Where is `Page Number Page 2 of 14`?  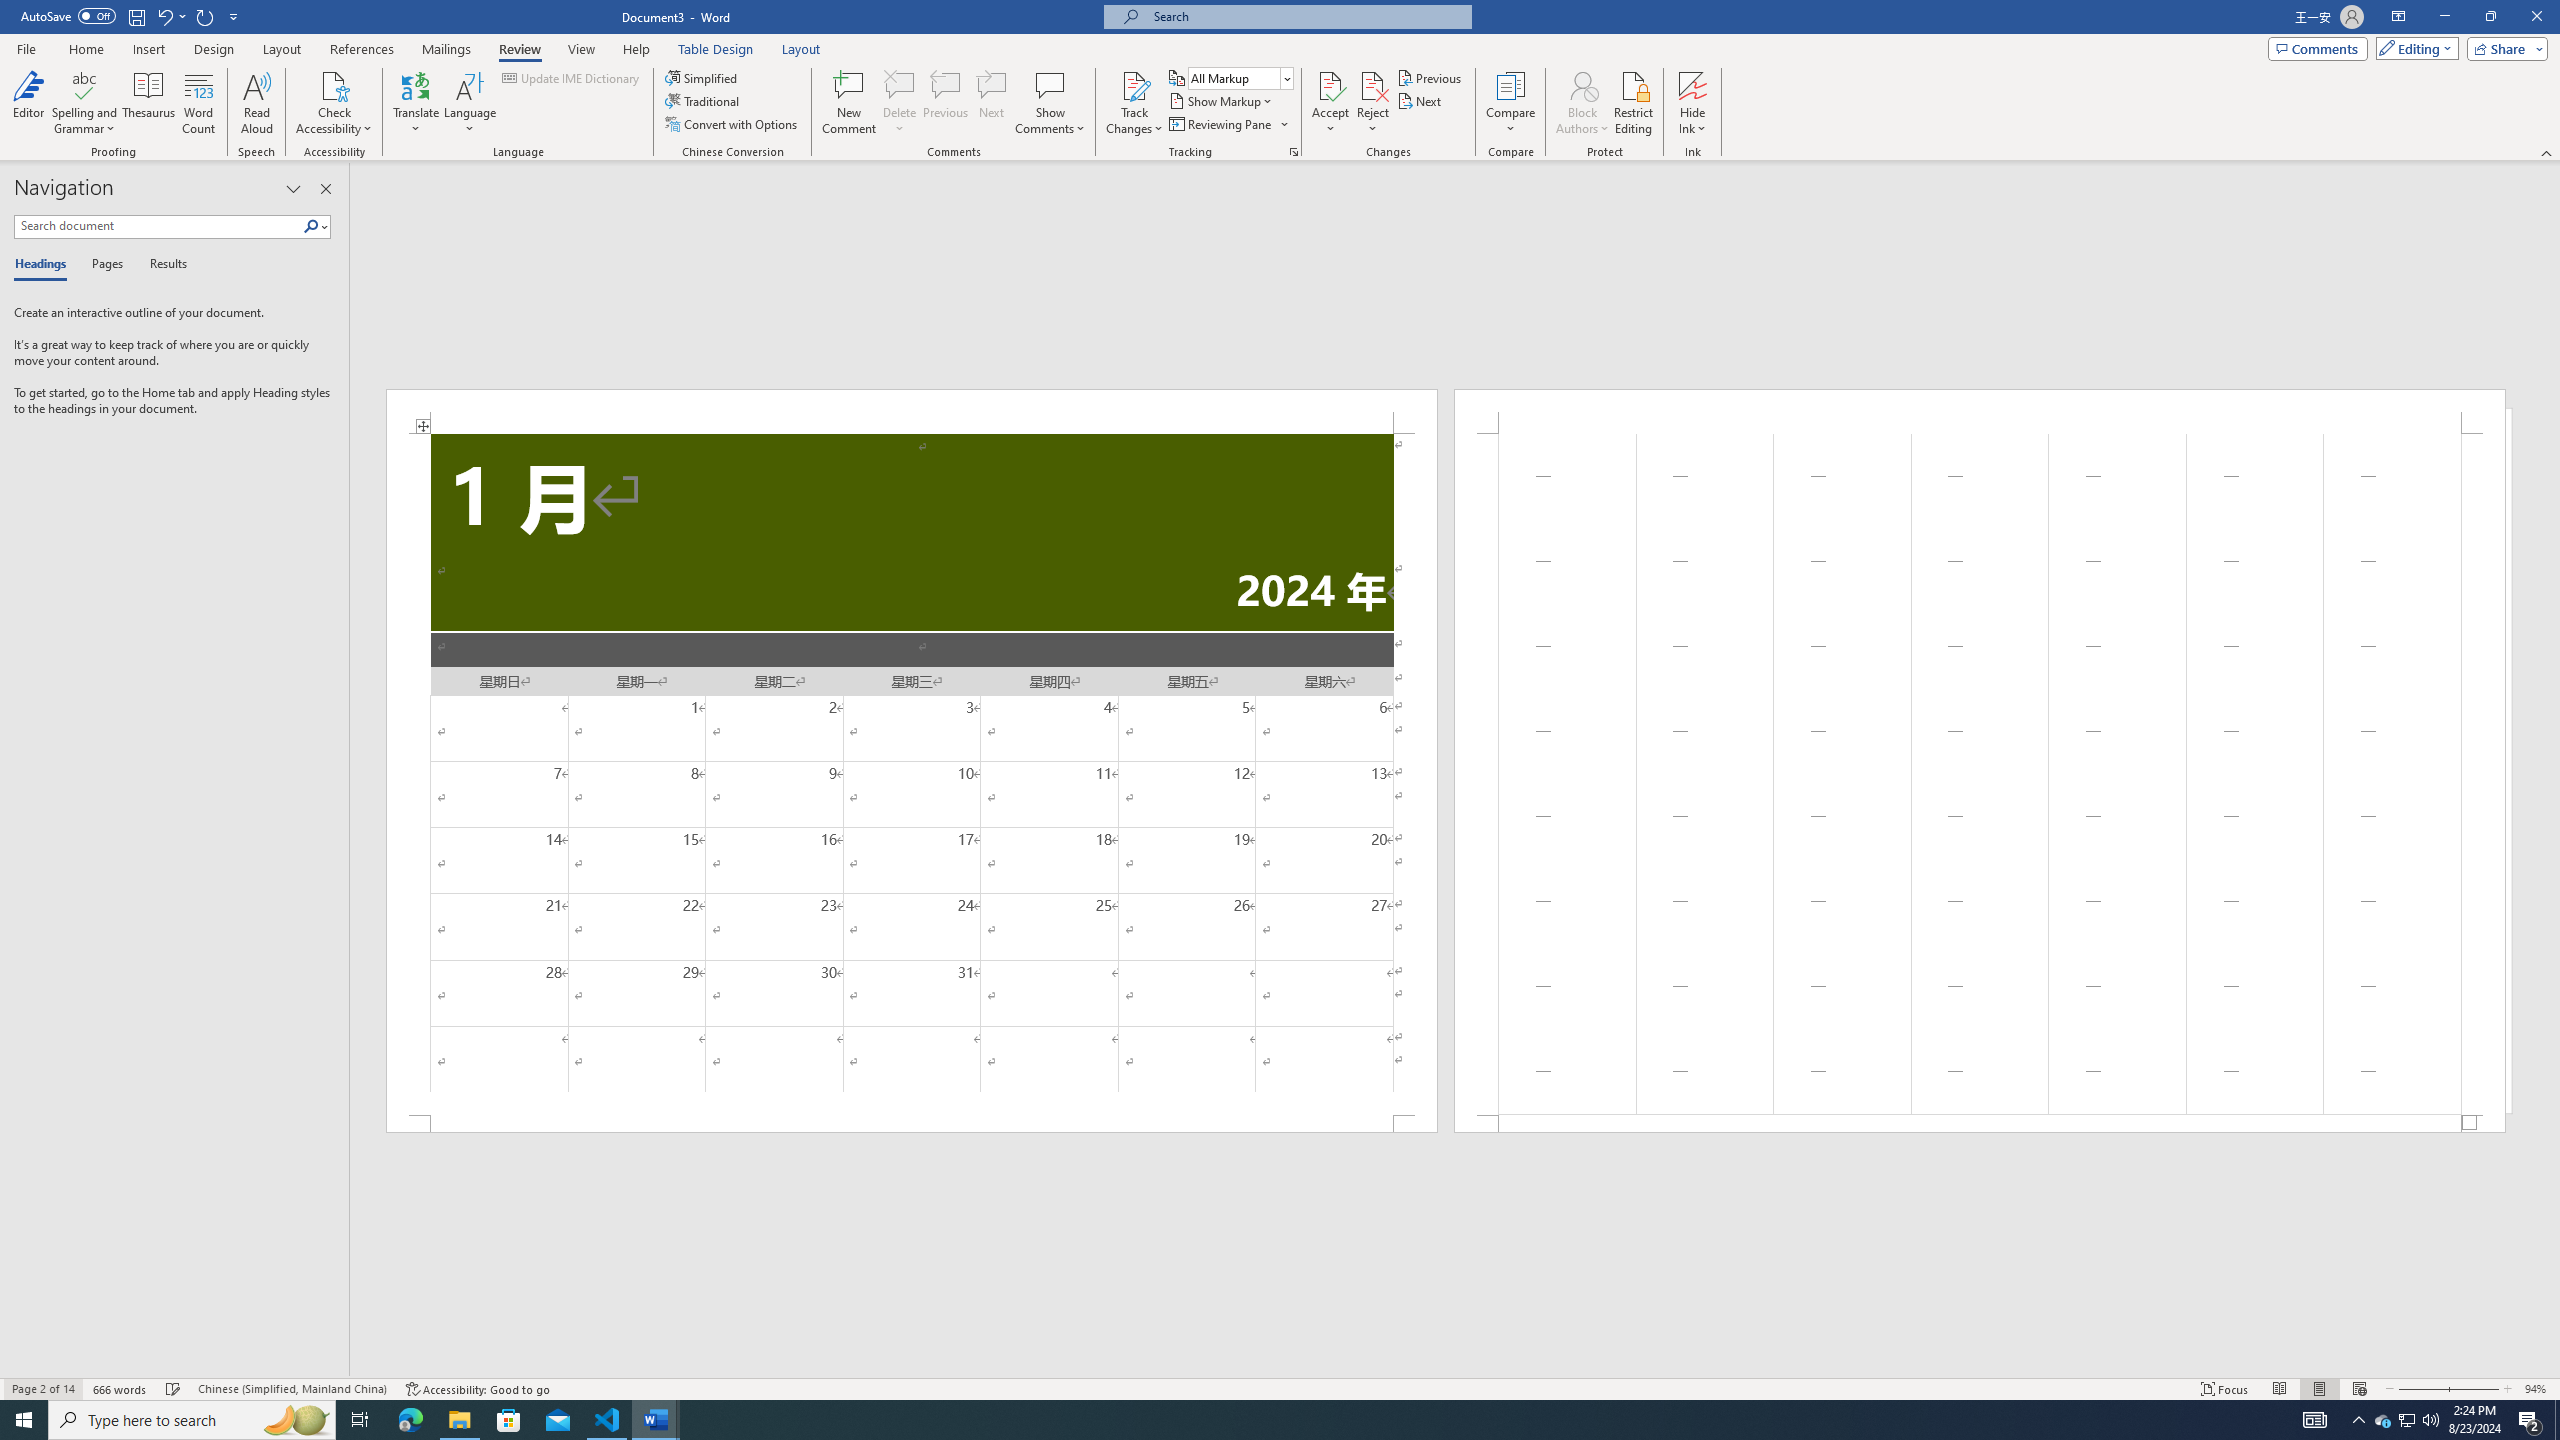 Page Number Page 2 of 14 is located at coordinates (43, 1389).